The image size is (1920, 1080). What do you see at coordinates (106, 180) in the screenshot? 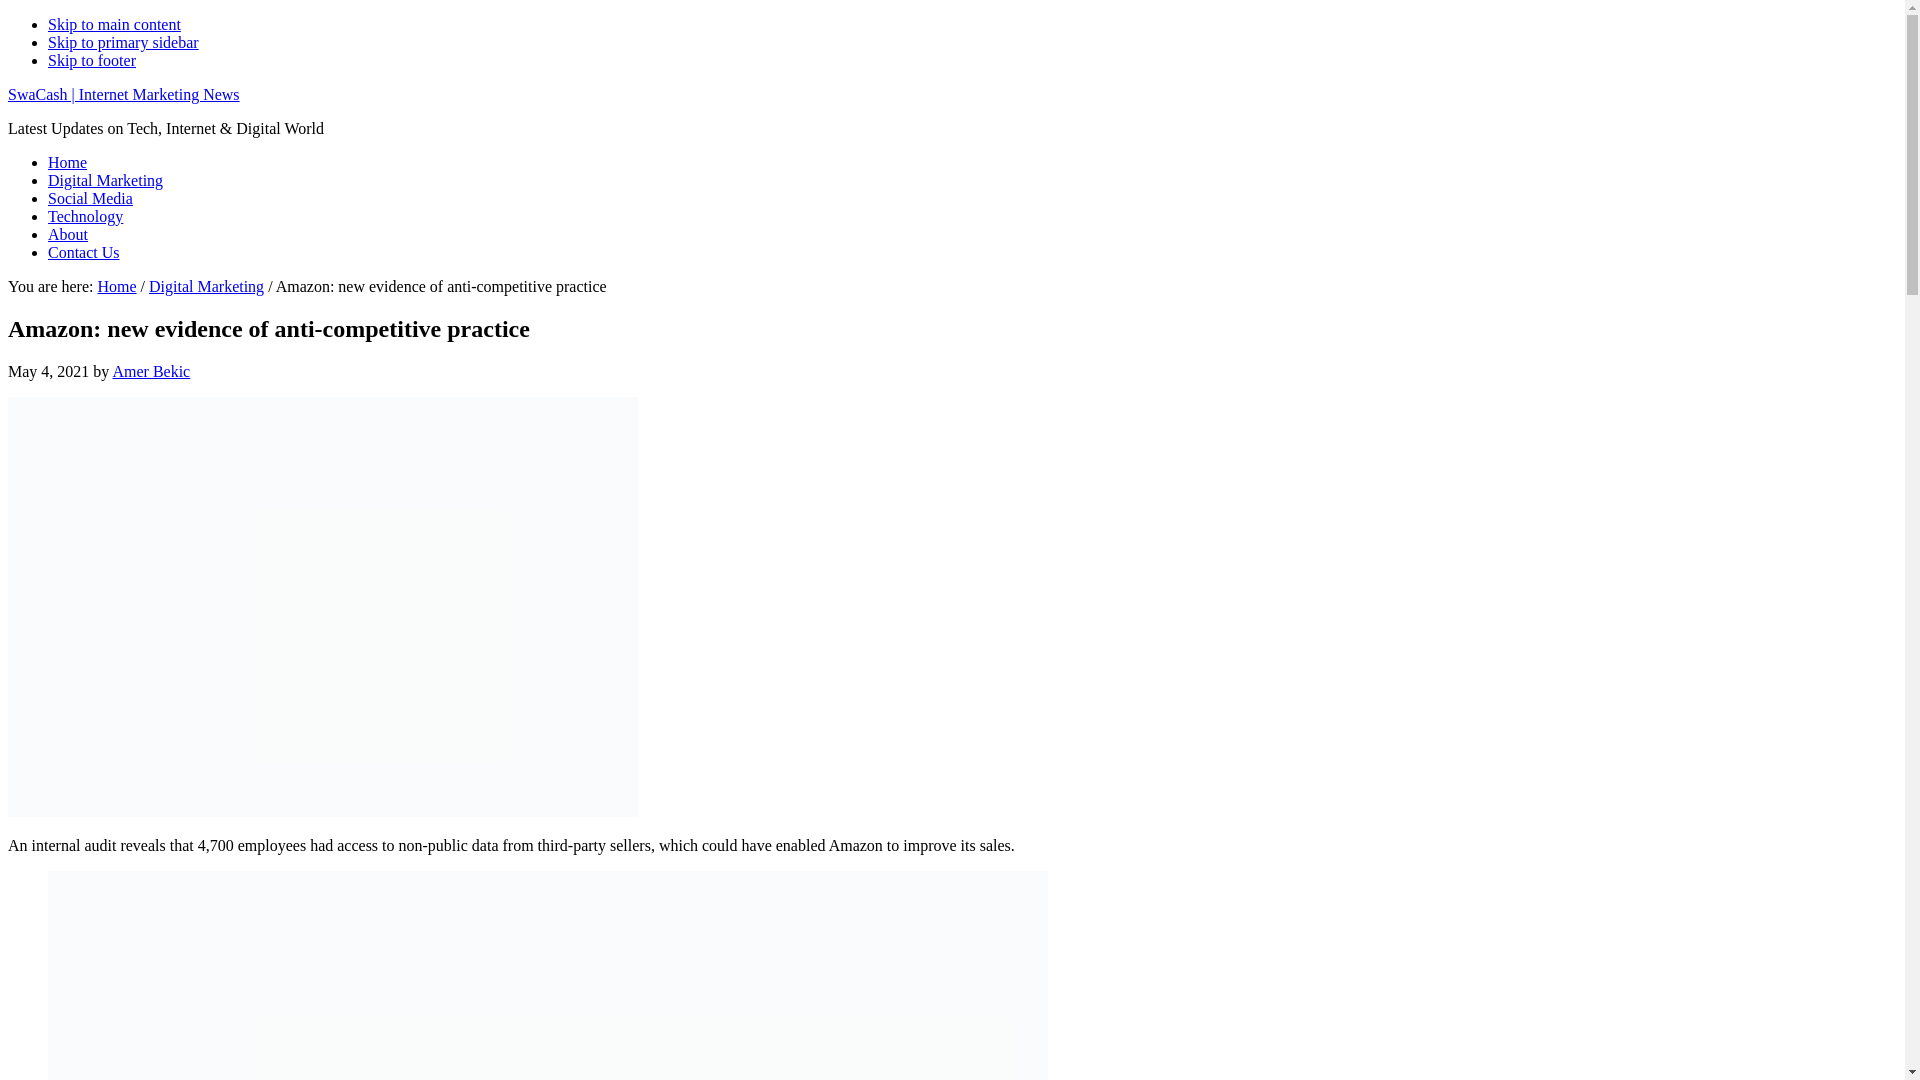
I see `Digital Marketing` at bounding box center [106, 180].